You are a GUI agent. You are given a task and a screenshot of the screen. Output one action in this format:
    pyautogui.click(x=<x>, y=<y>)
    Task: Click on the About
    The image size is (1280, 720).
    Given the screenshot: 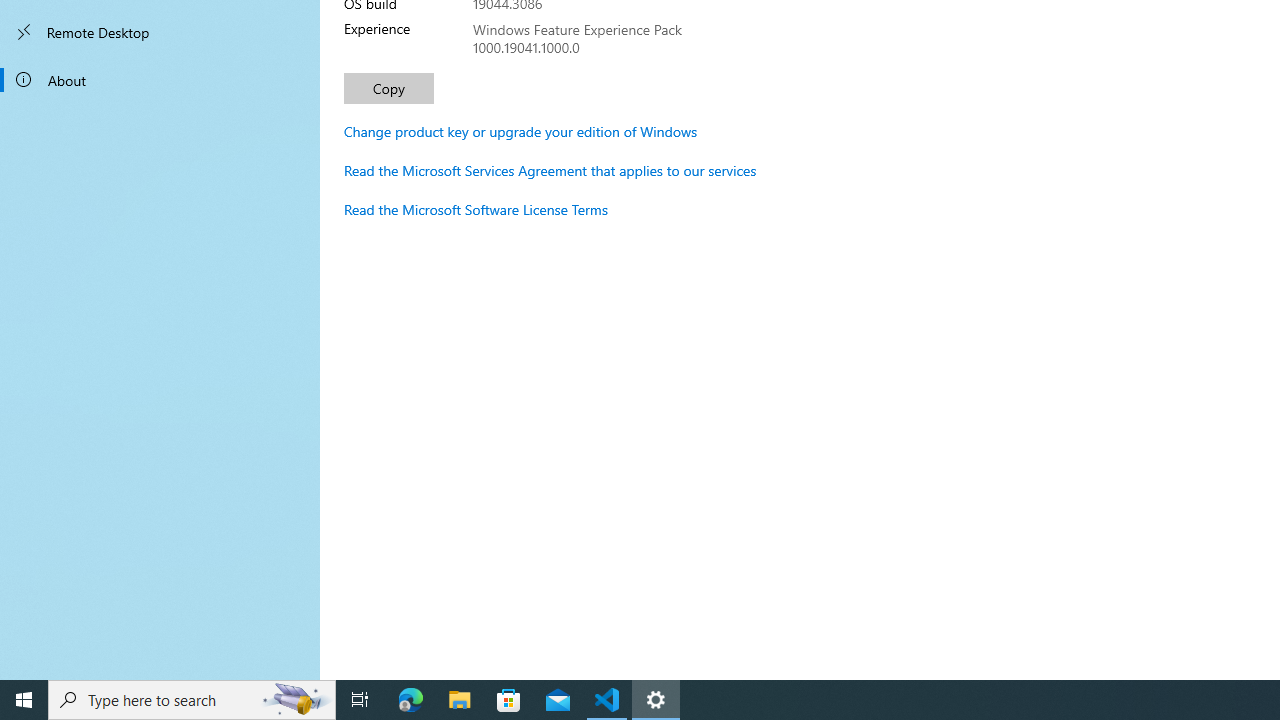 What is the action you would take?
    pyautogui.click(x=160, y=80)
    